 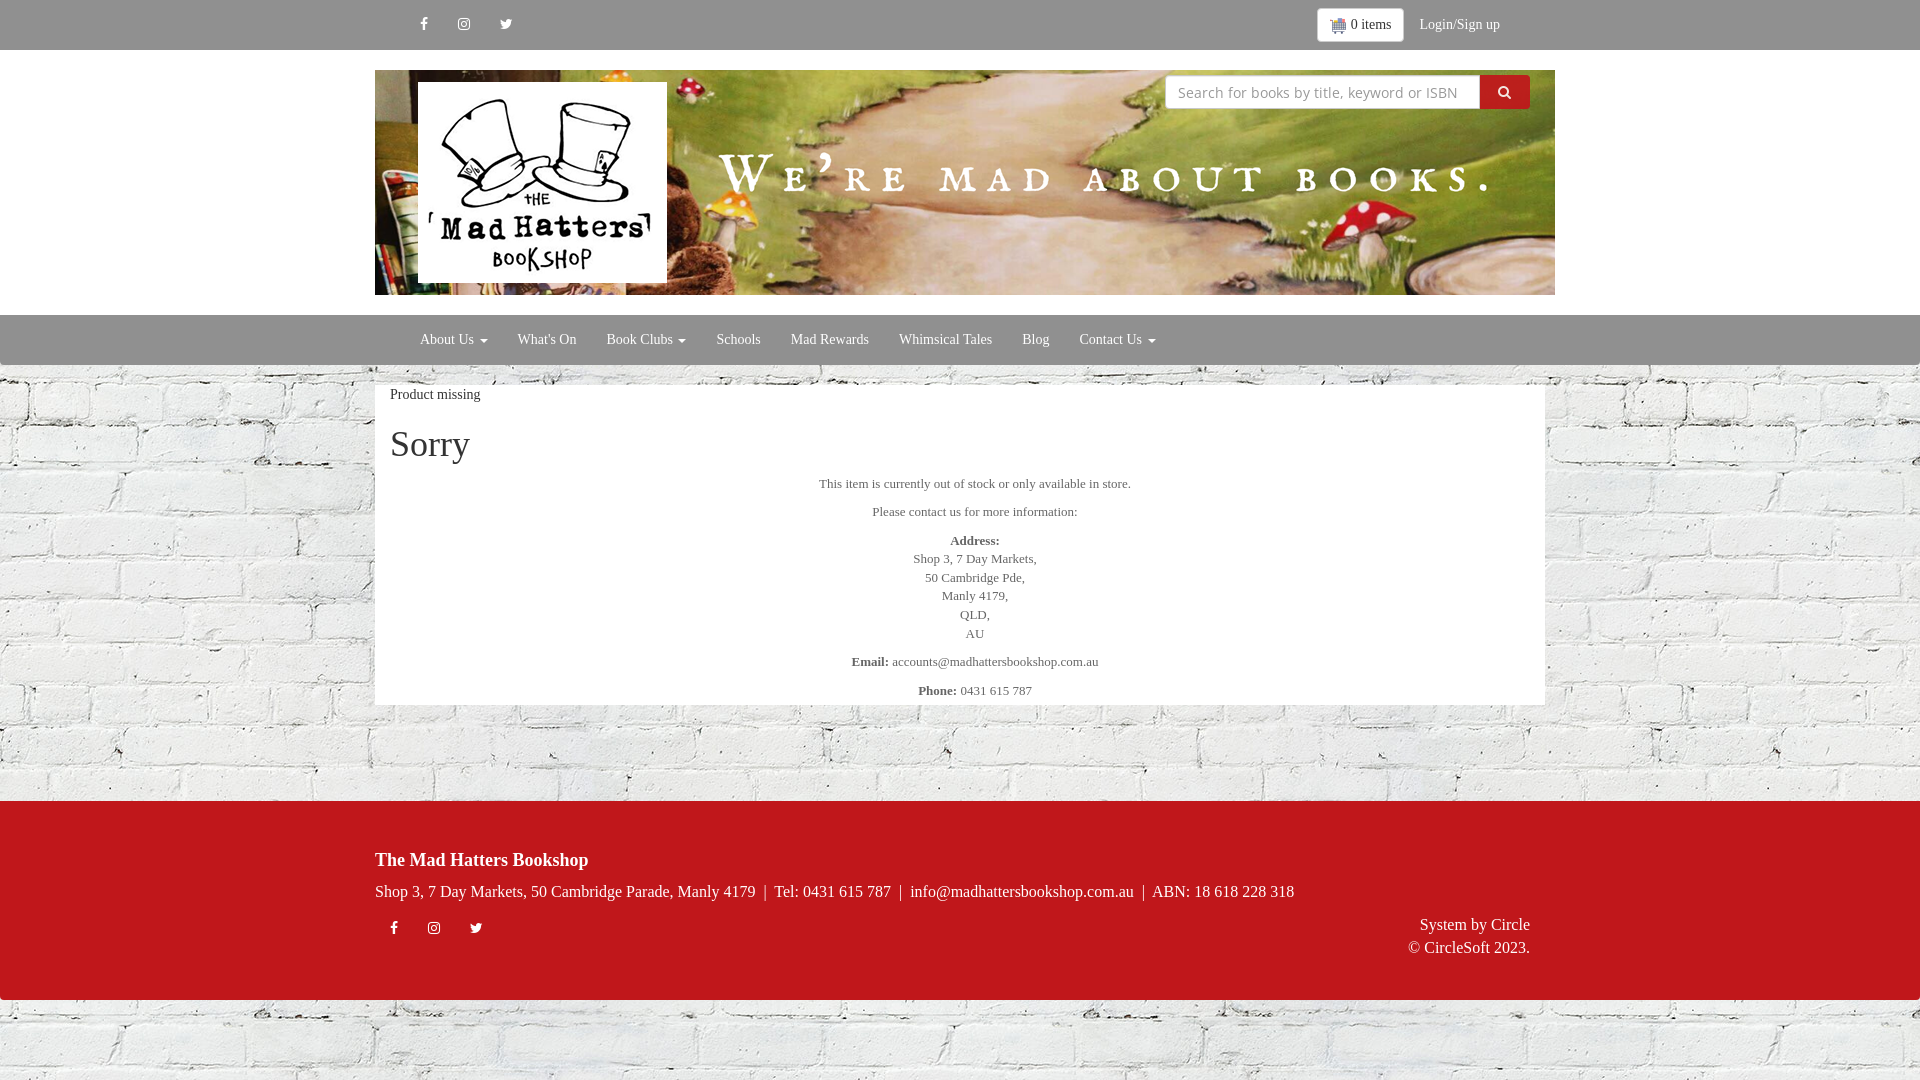 What do you see at coordinates (1036, 340) in the screenshot?
I see `Blog` at bounding box center [1036, 340].